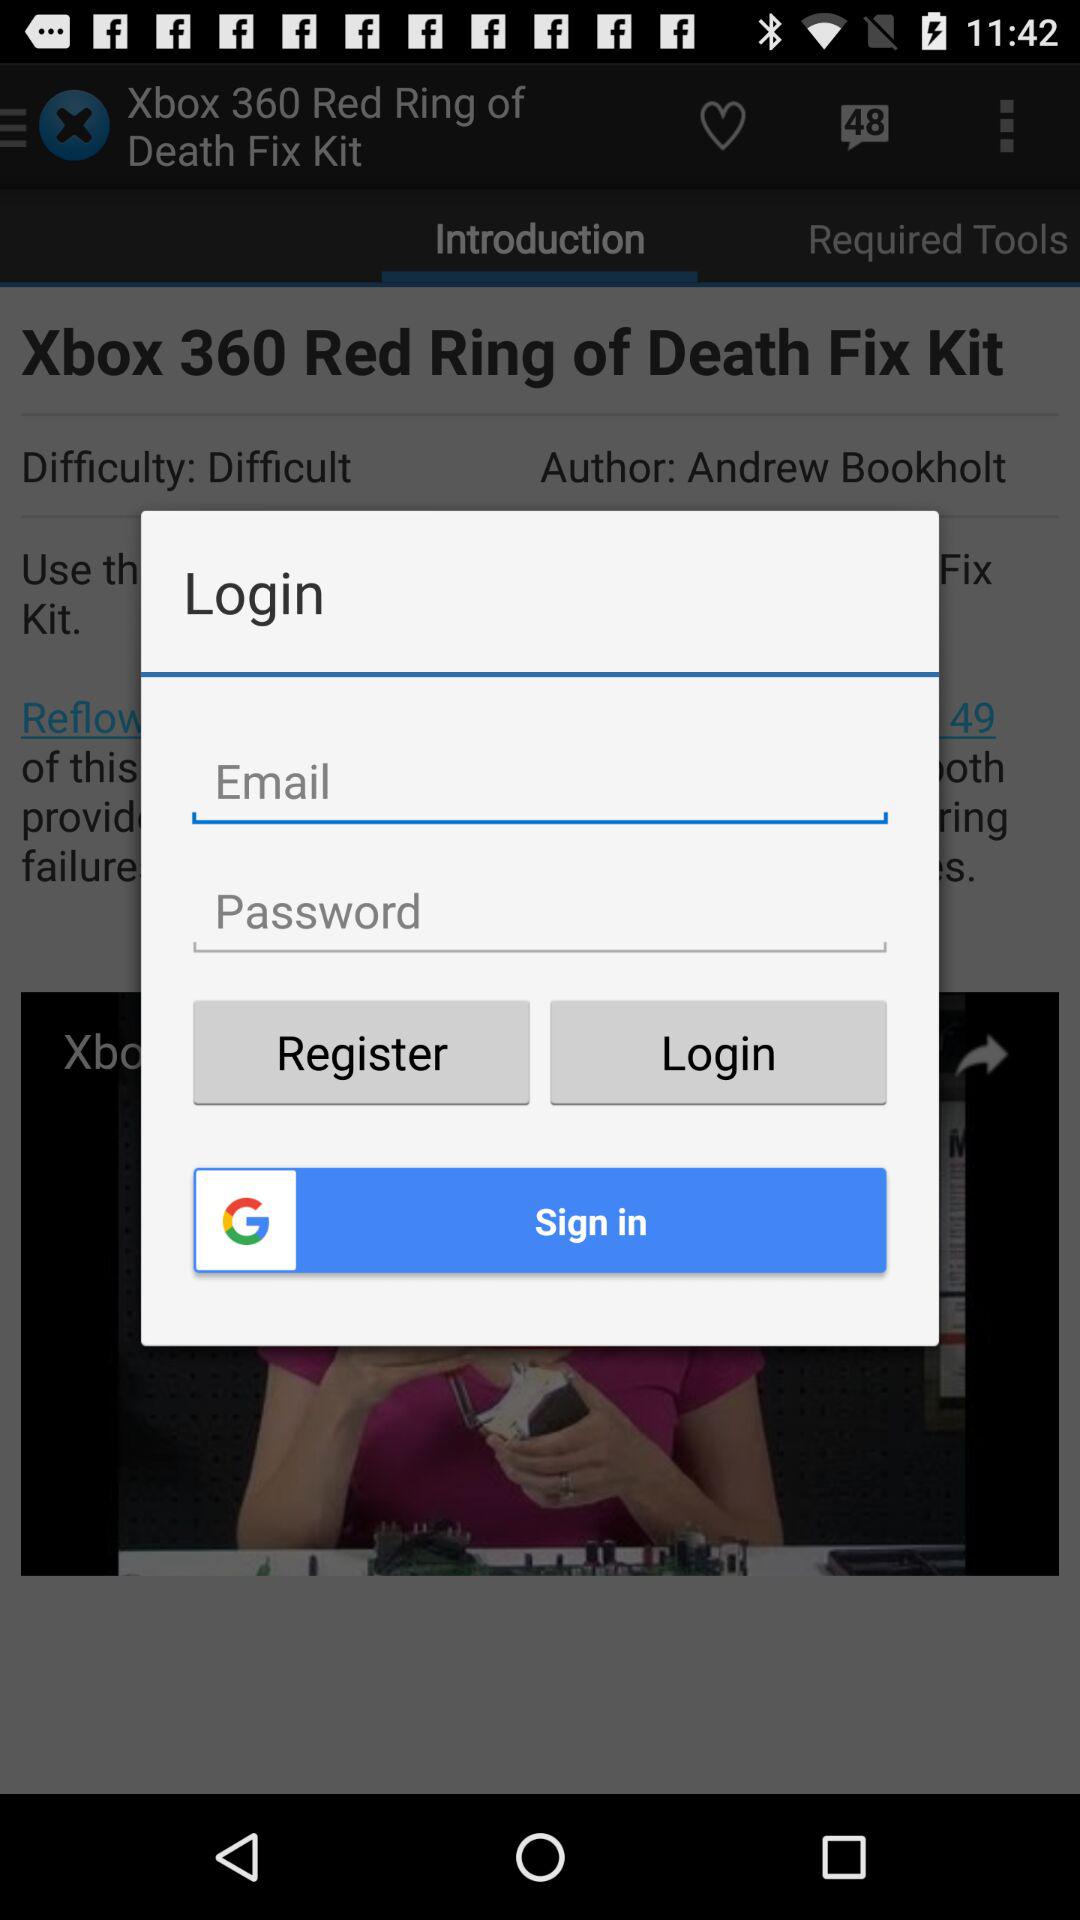  I want to click on add login email, so click(540, 781).